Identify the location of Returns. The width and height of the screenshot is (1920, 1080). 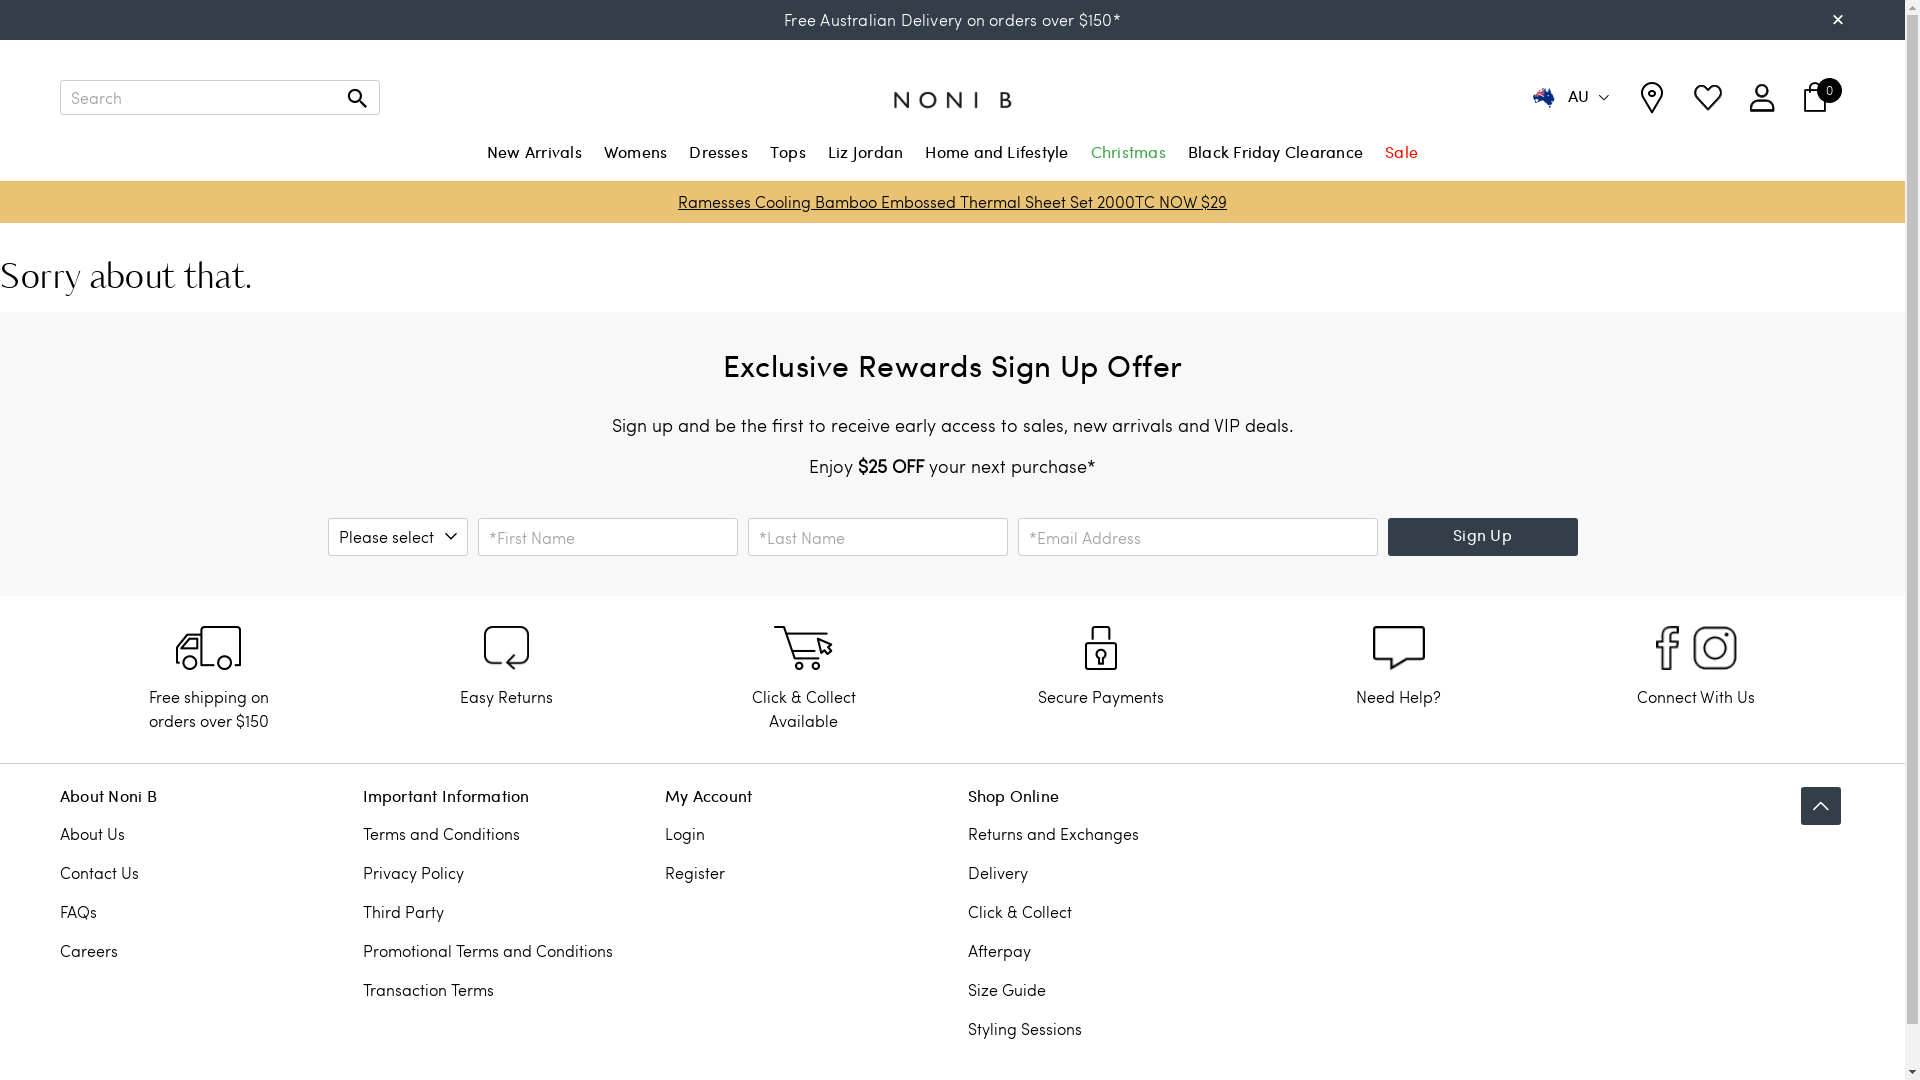
(506, 648).